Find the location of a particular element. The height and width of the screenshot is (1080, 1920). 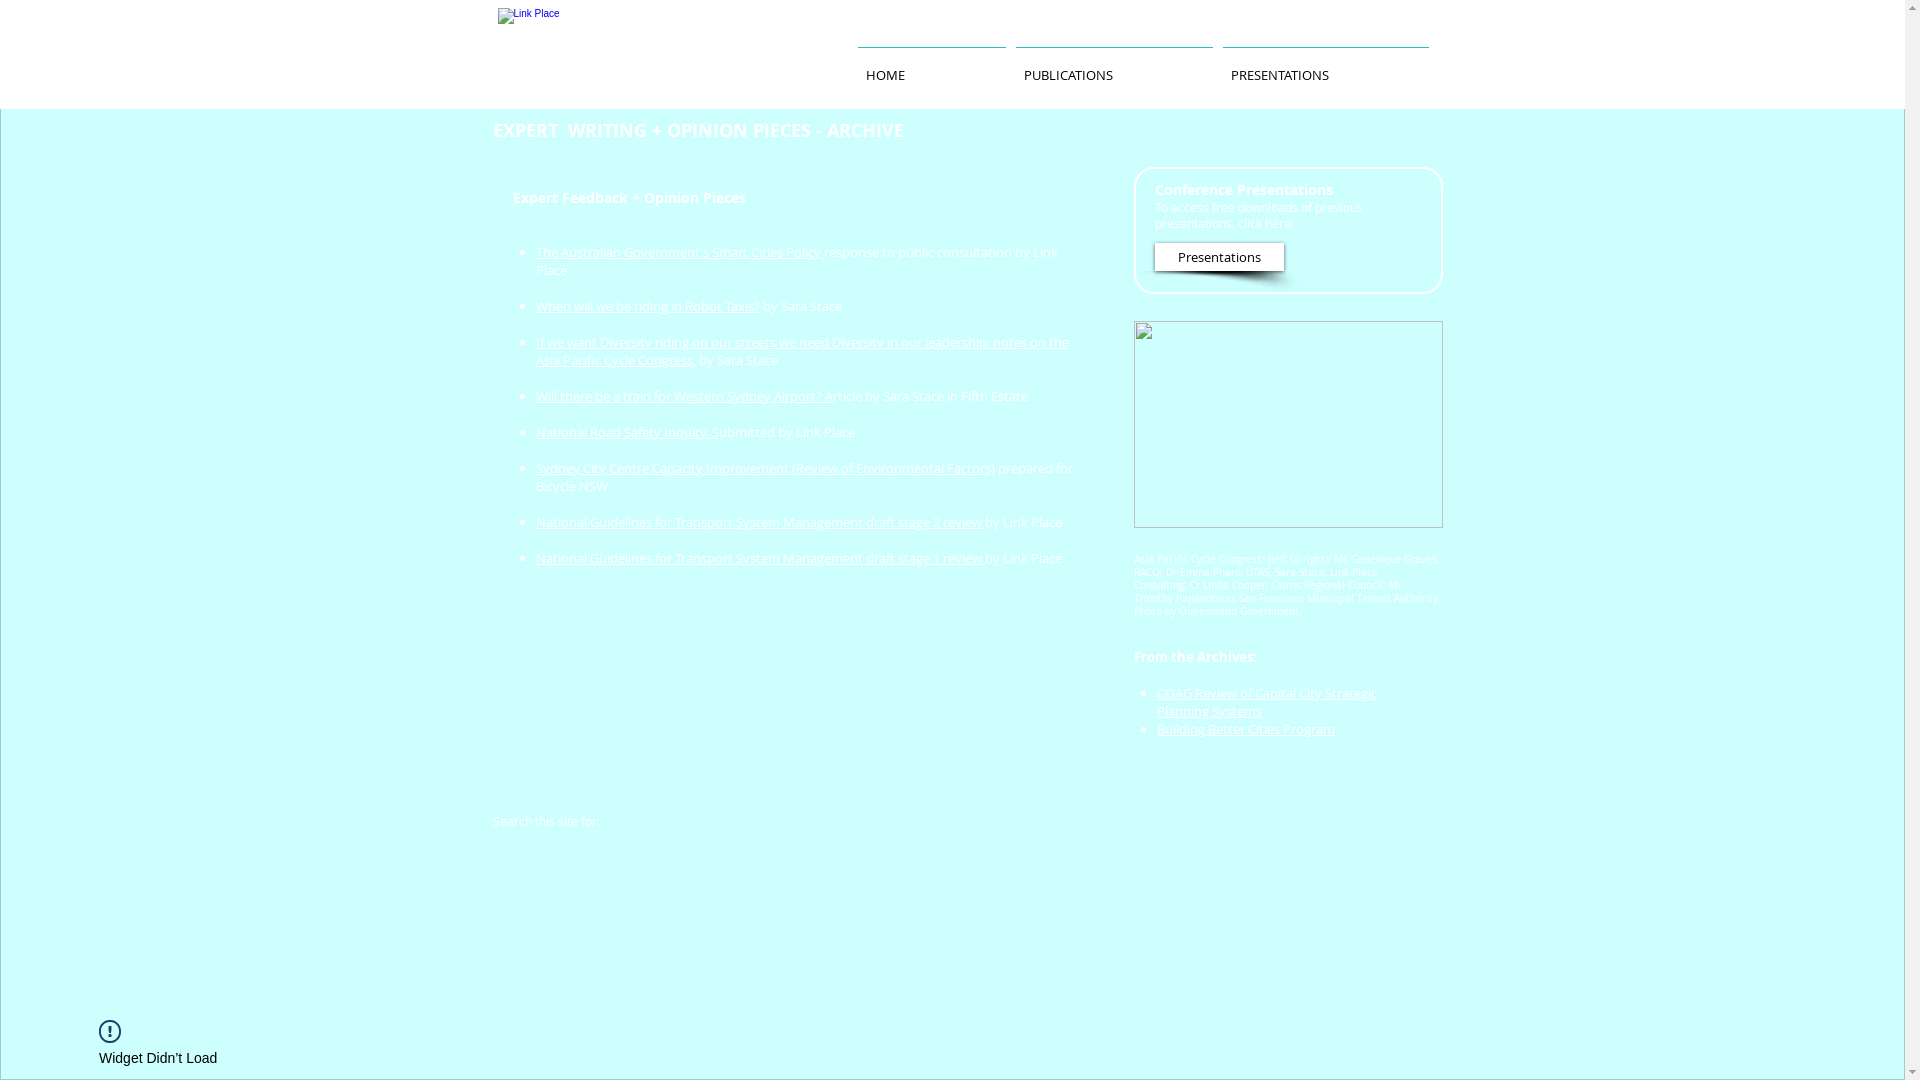

When will we be riding in Robot Taxis? is located at coordinates (648, 306).